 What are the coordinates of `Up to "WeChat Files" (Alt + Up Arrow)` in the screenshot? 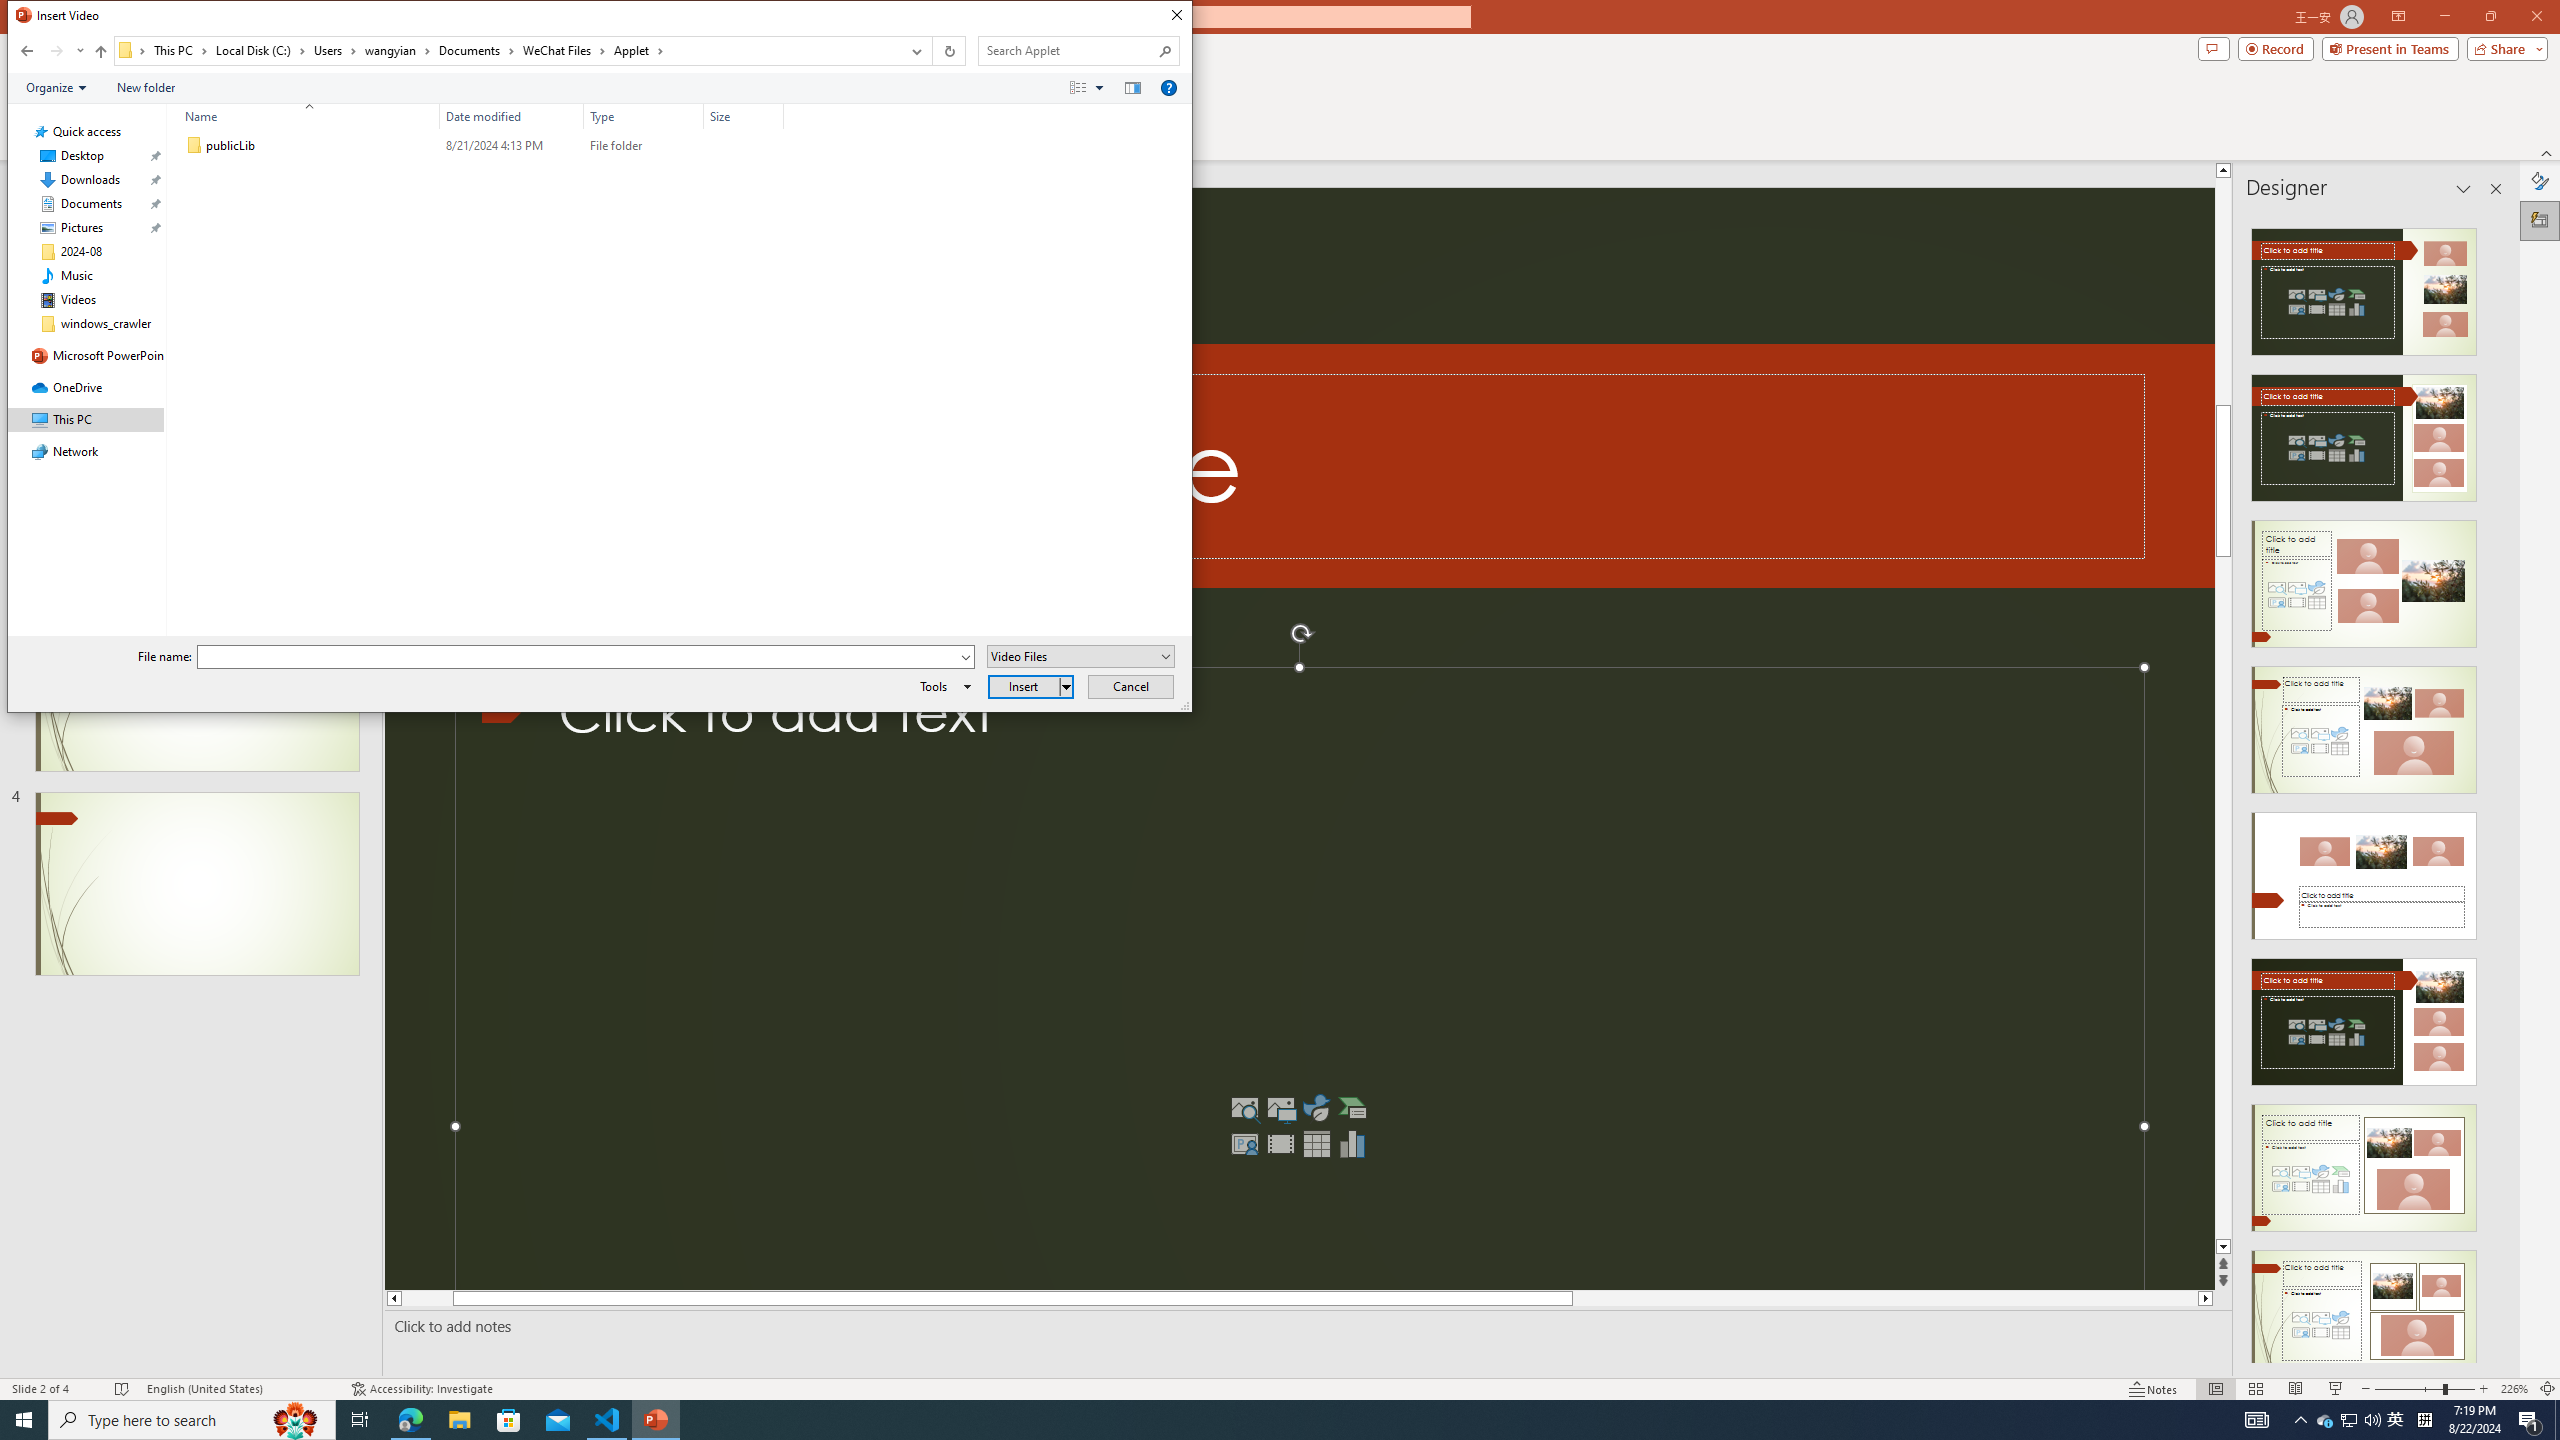 It's located at (100, 52).